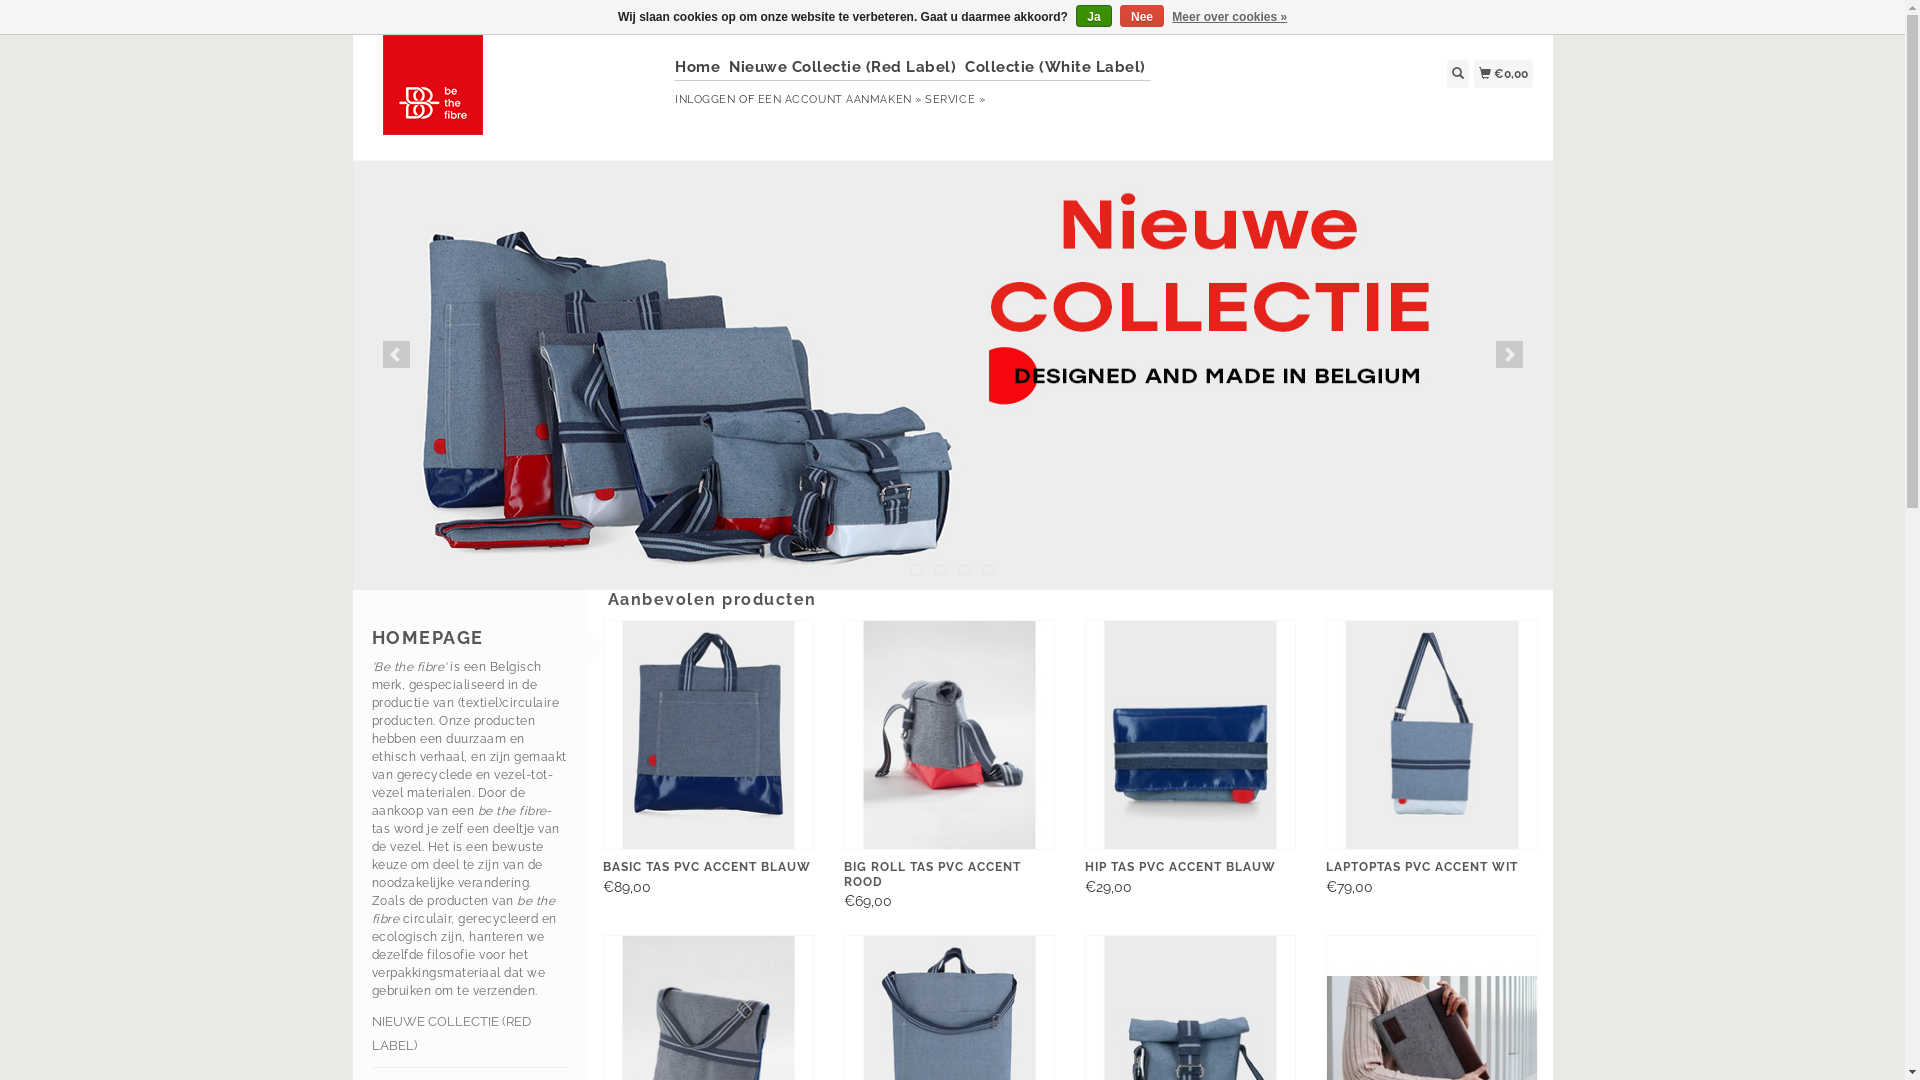  What do you see at coordinates (396, 354) in the screenshot?
I see `Vorige` at bounding box center [396, 354].